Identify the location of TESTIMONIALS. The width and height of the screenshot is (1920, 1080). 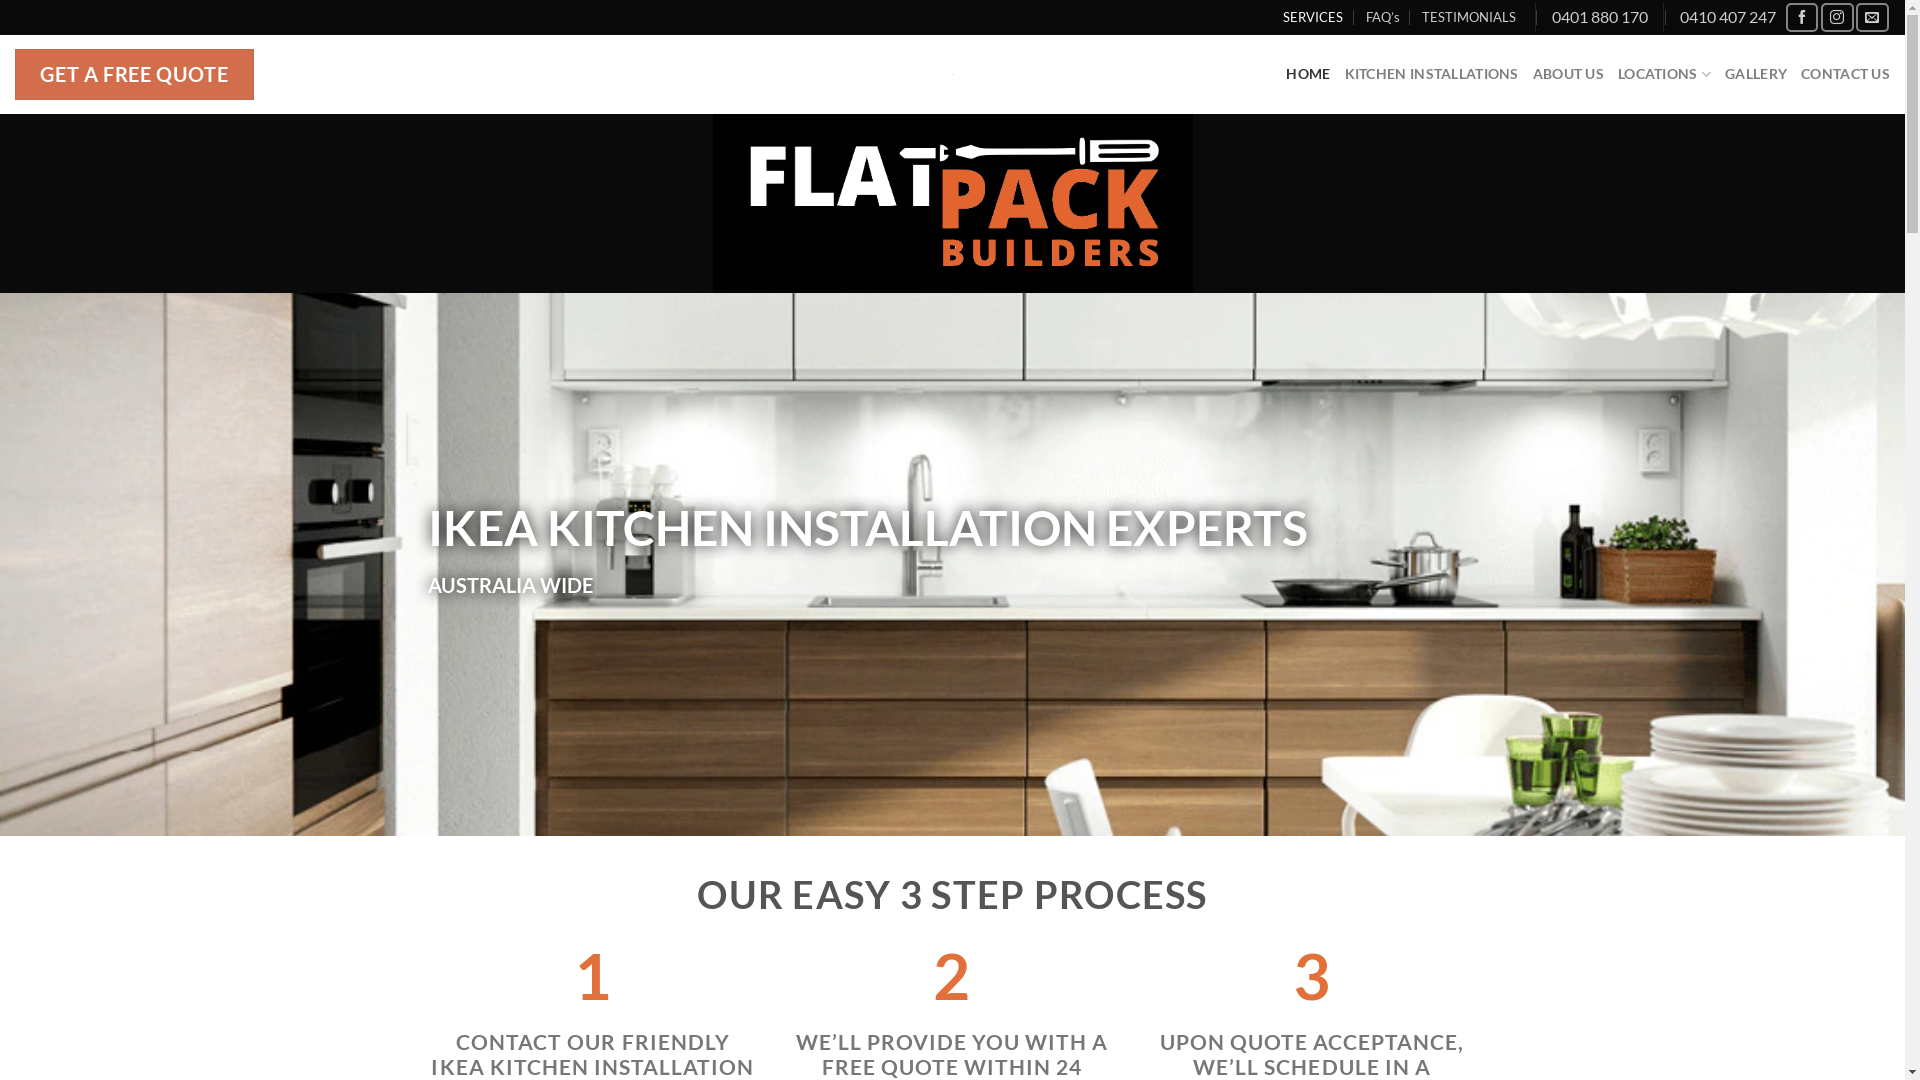
(1469, 17).